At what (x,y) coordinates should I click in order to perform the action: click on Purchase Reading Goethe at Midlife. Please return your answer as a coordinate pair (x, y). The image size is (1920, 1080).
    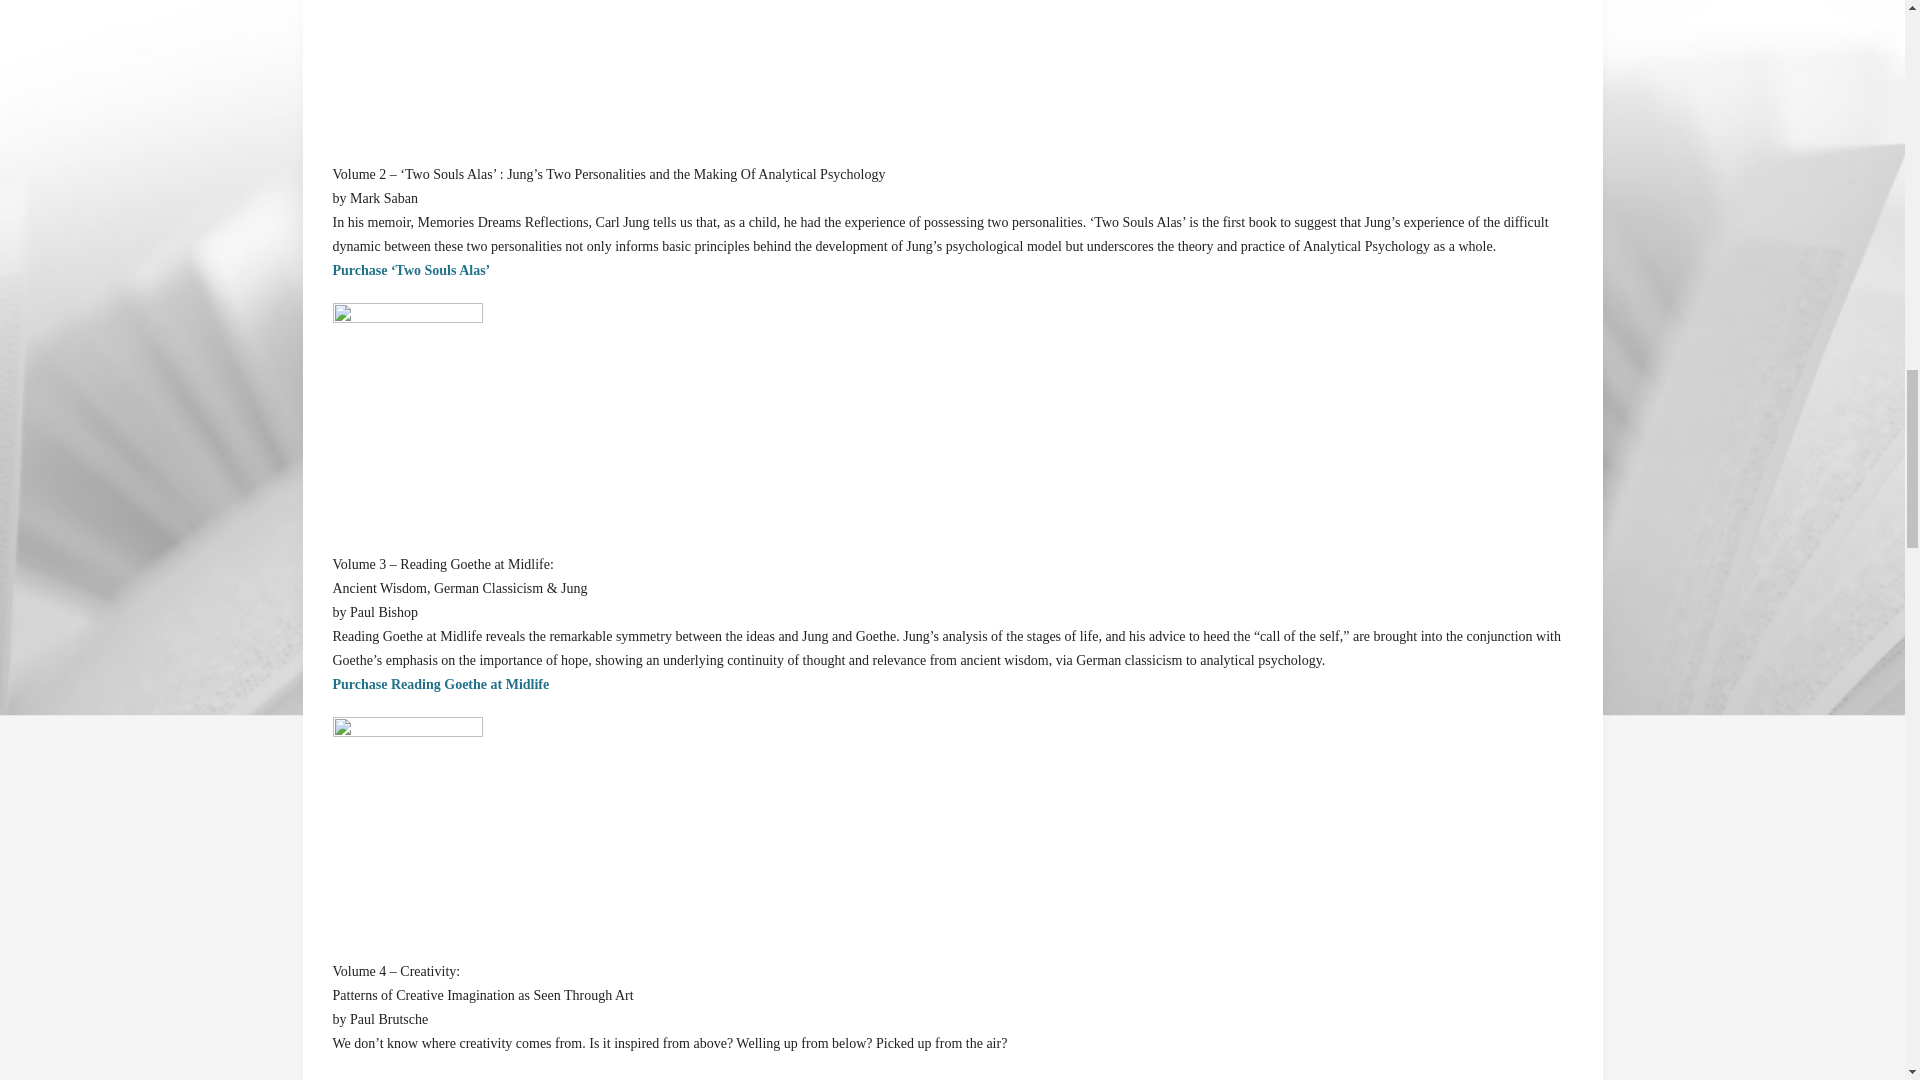
    Looking at the image, I should click on (440, 684).